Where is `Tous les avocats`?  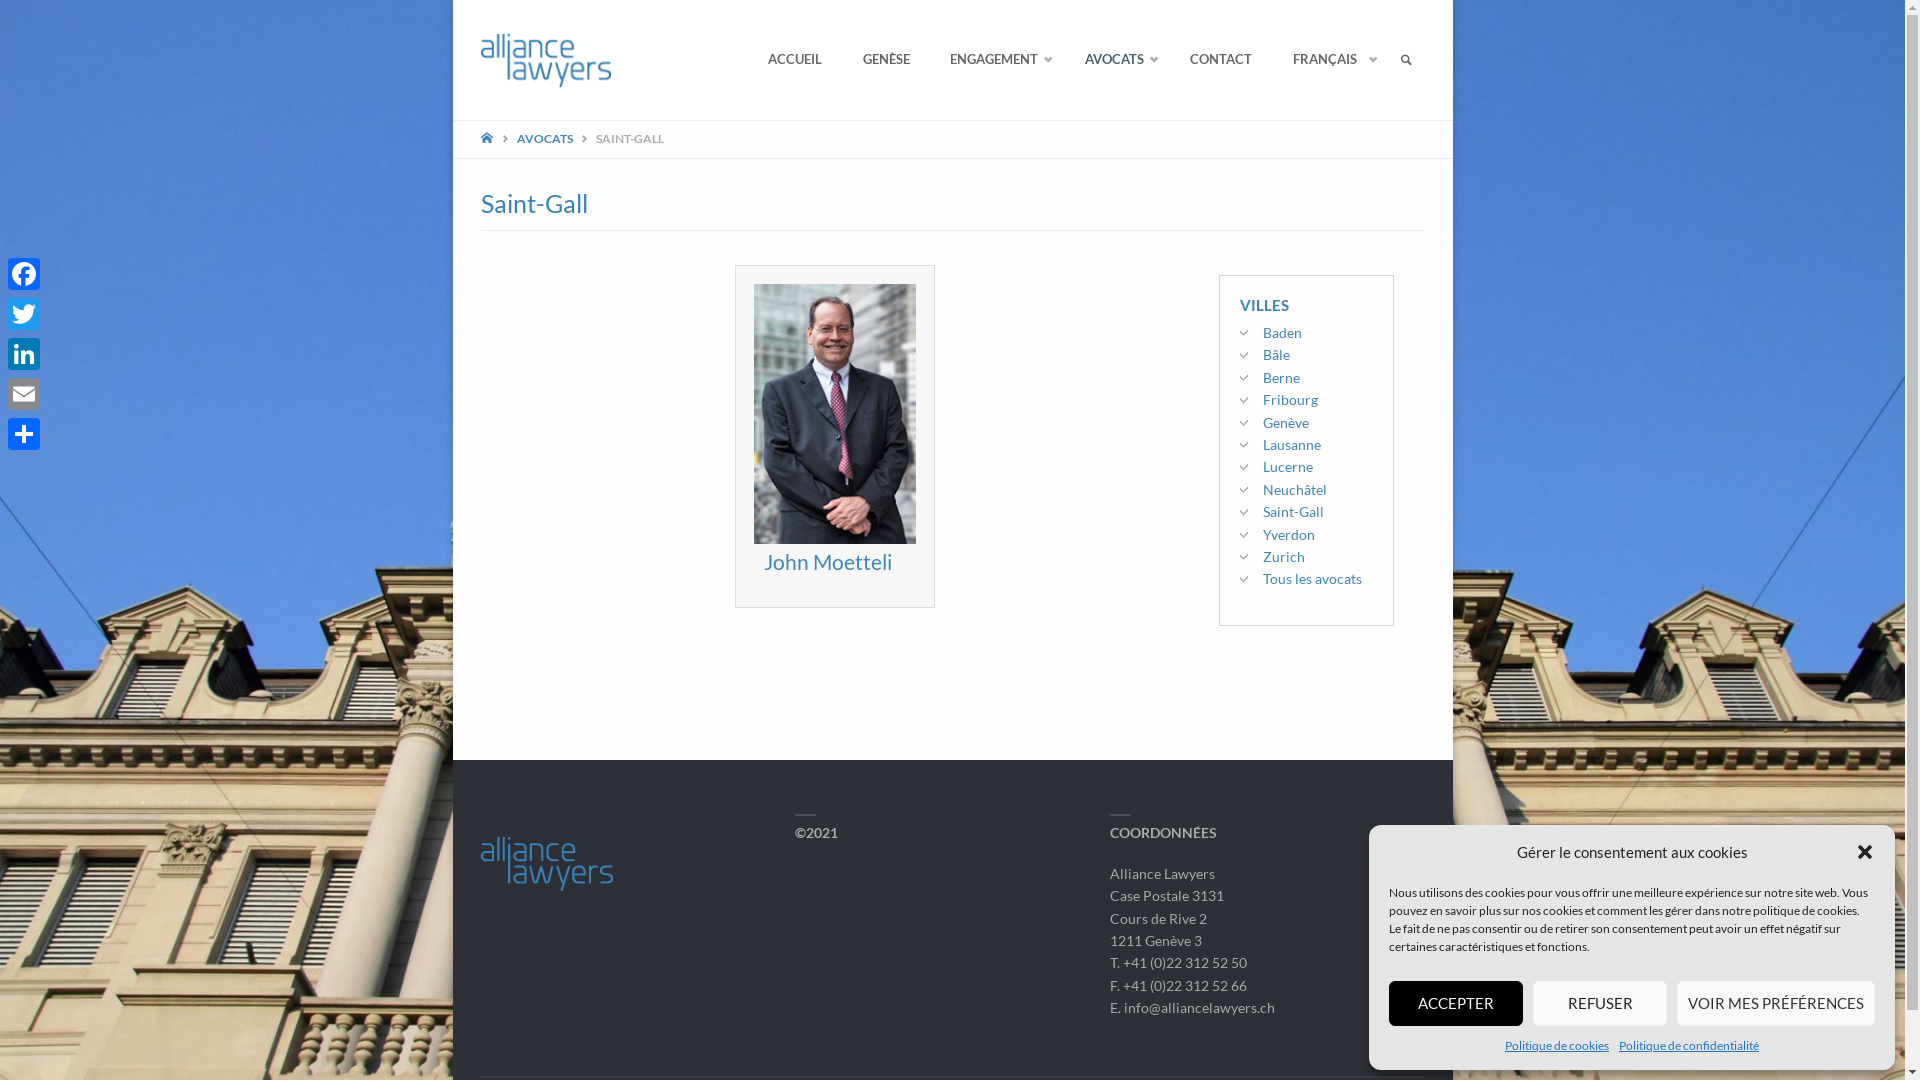
Tous les avocats is located at coordinates (1312, 578).